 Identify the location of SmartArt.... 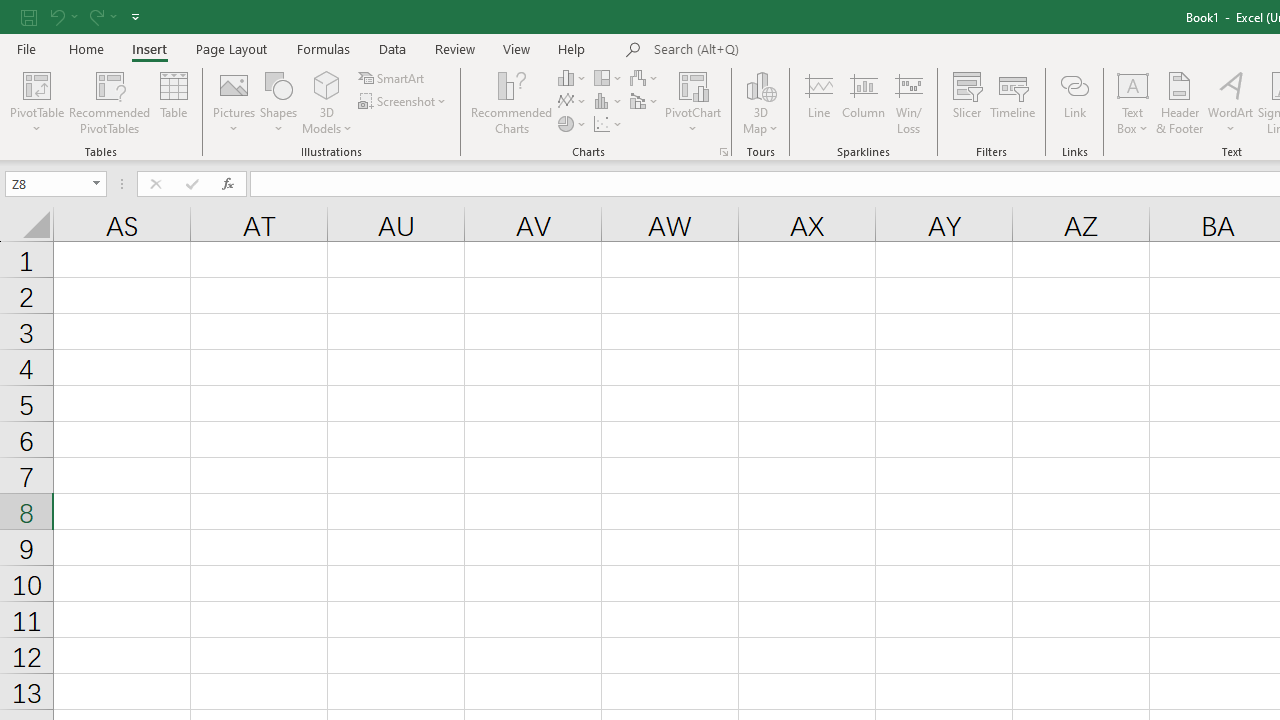
(392, 78).